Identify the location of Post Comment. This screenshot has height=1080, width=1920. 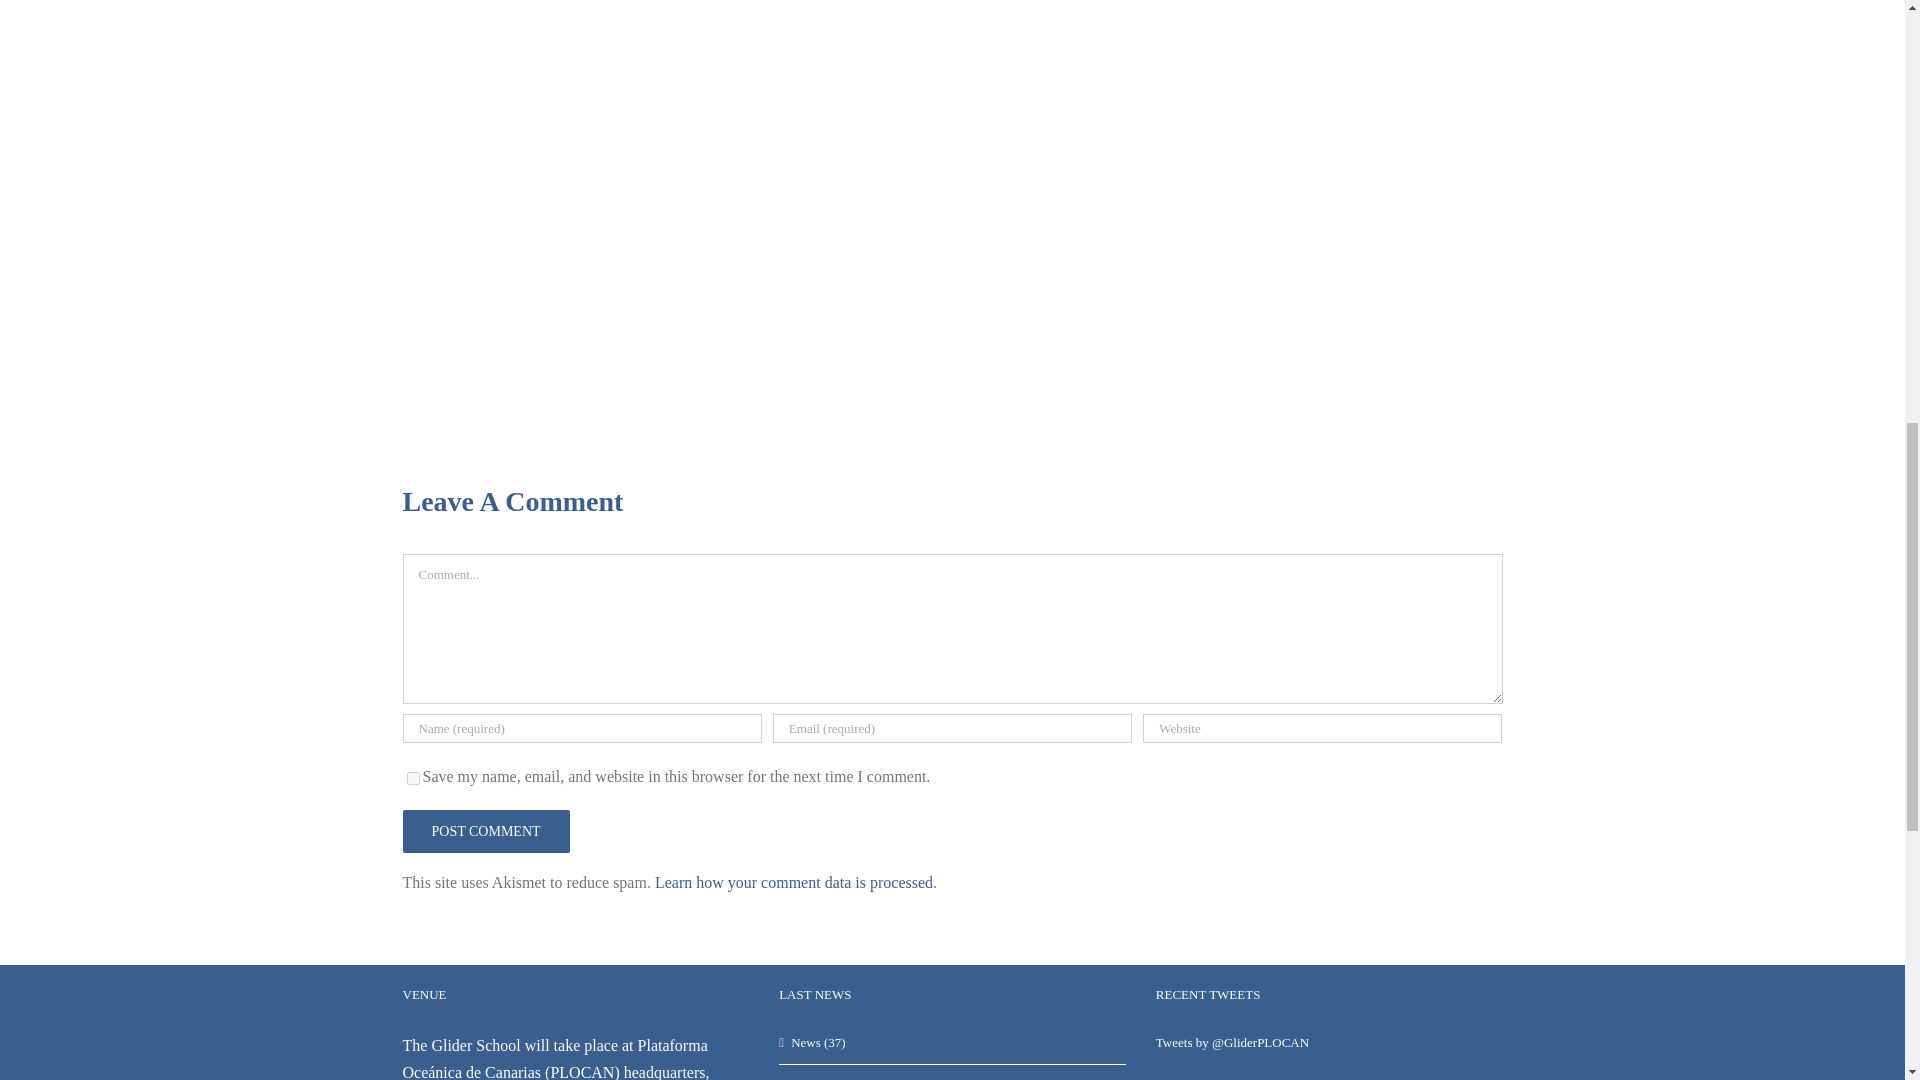
(484, 832).